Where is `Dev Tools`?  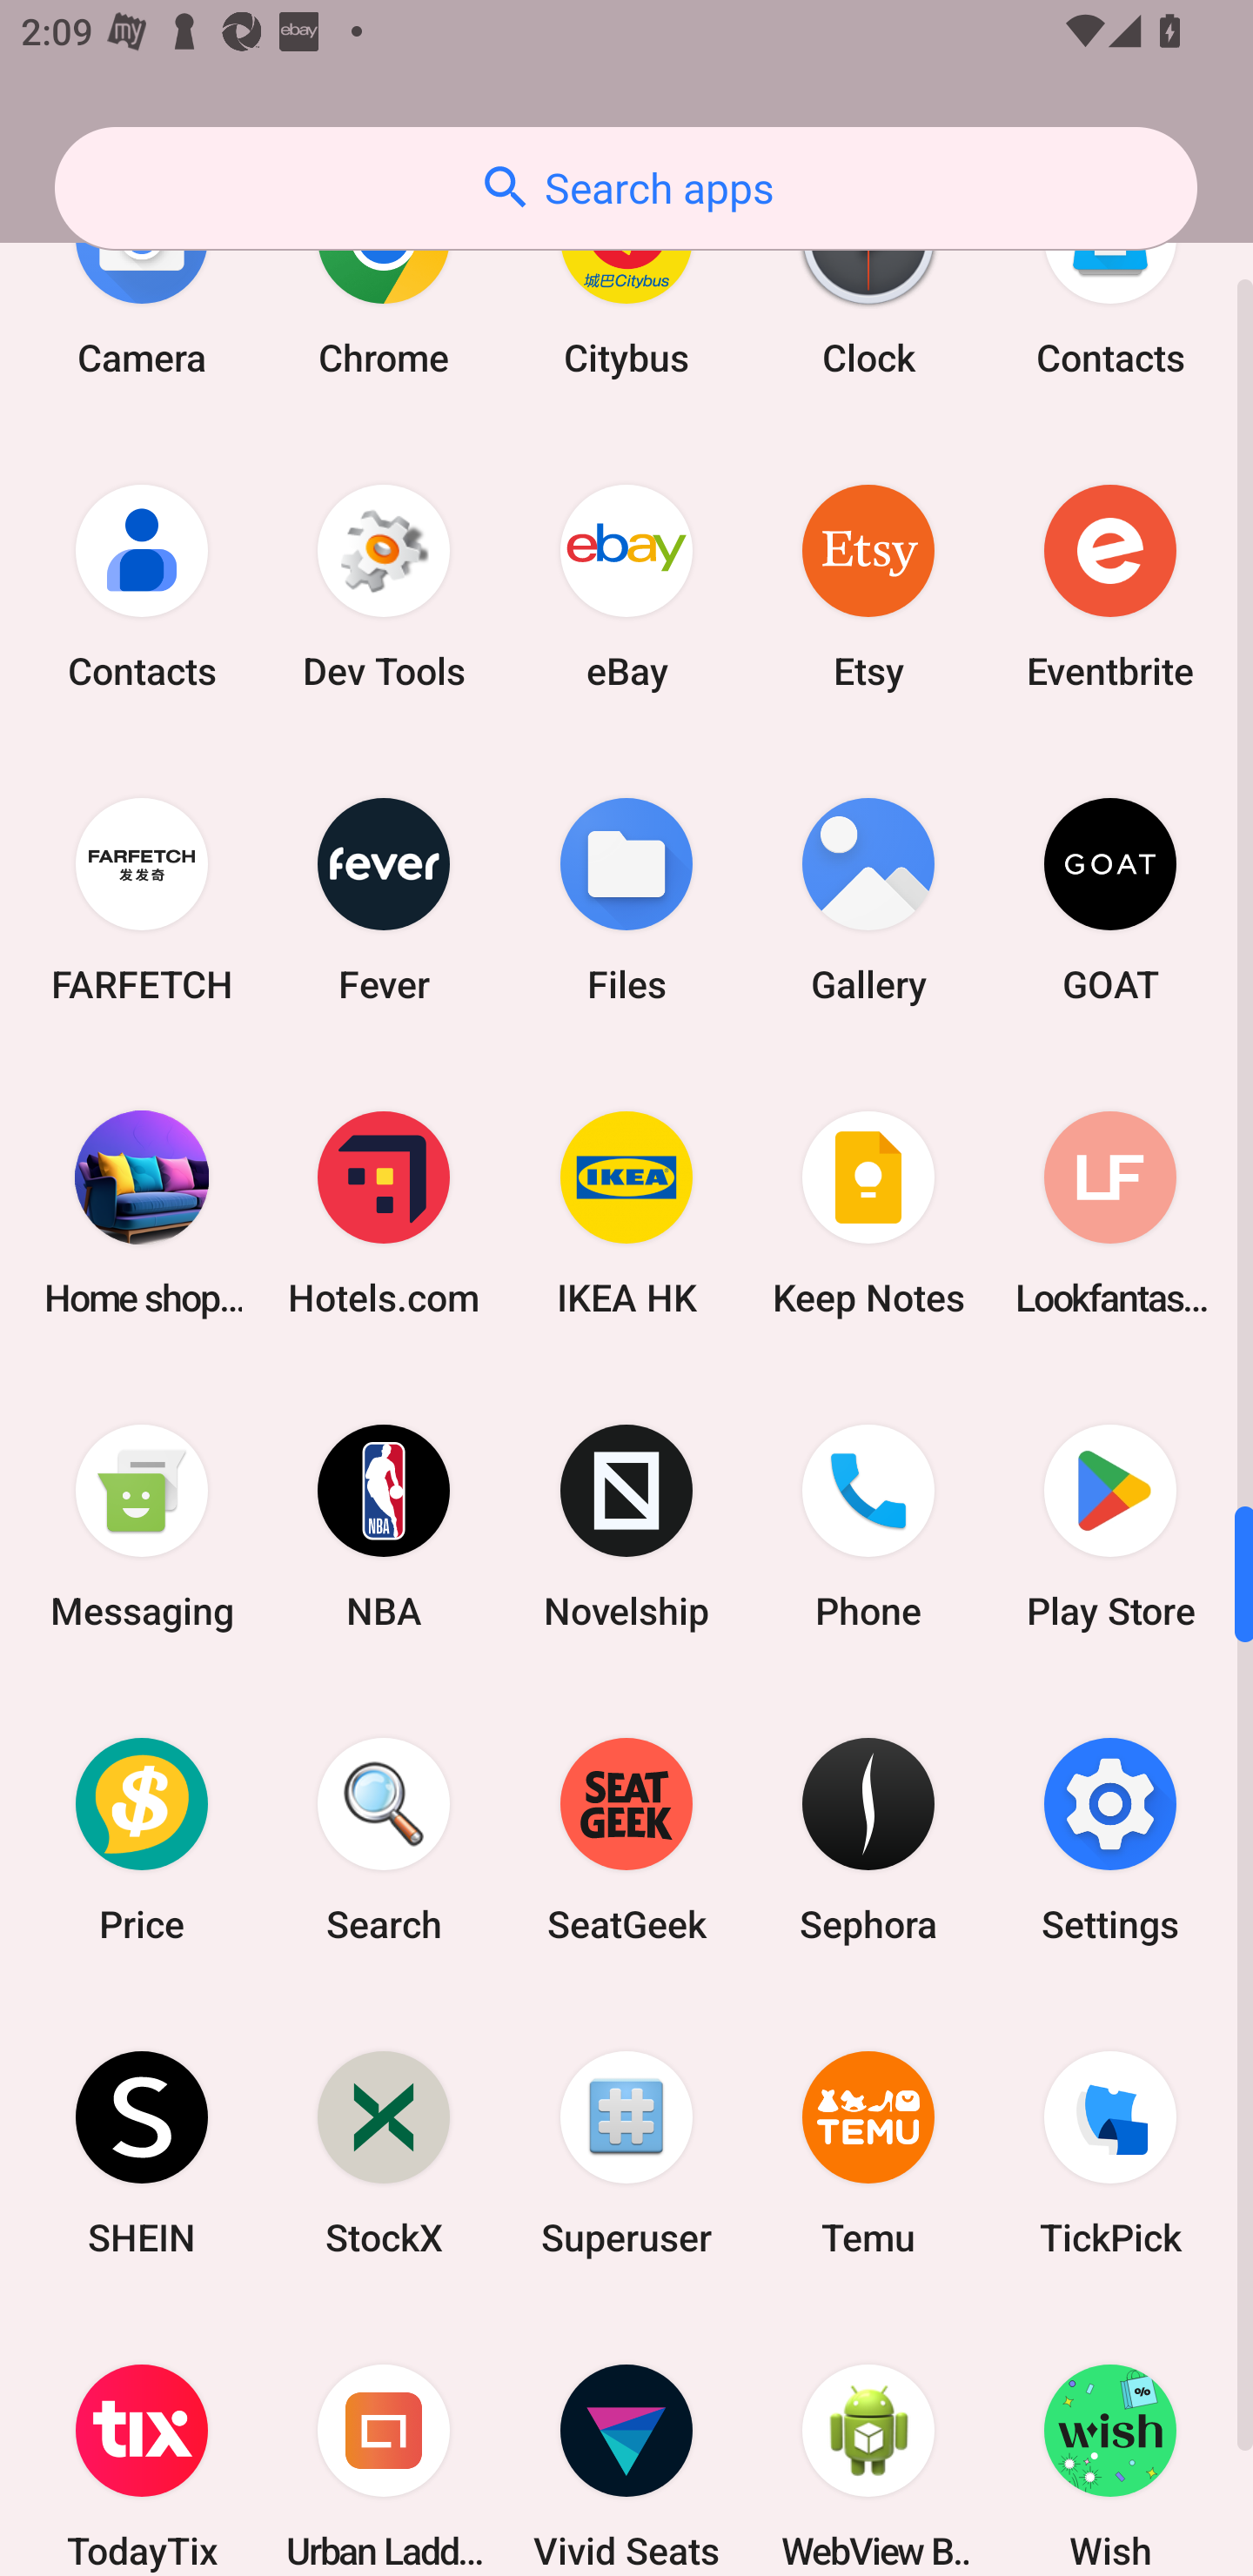 Dev Tools is located at coordinates (384, 587).